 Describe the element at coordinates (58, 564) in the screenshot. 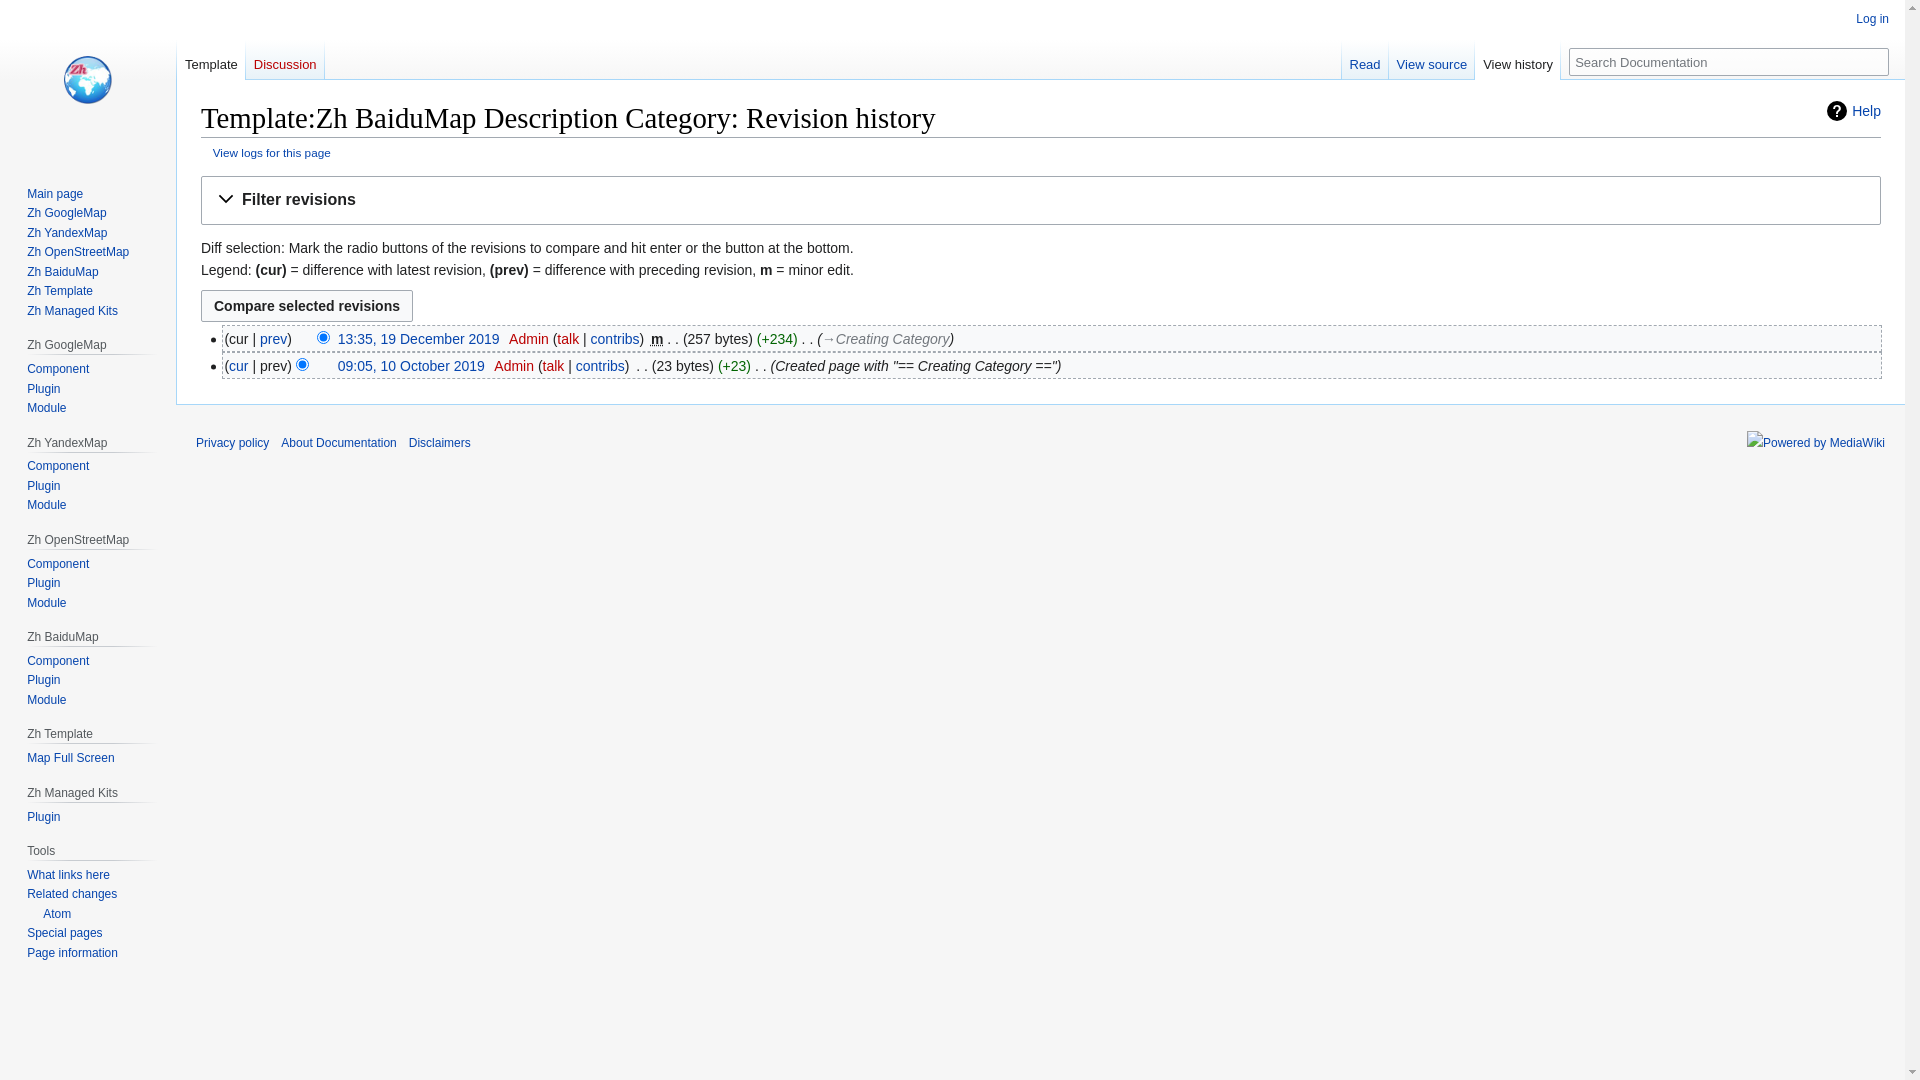

I see `Component` at that location.